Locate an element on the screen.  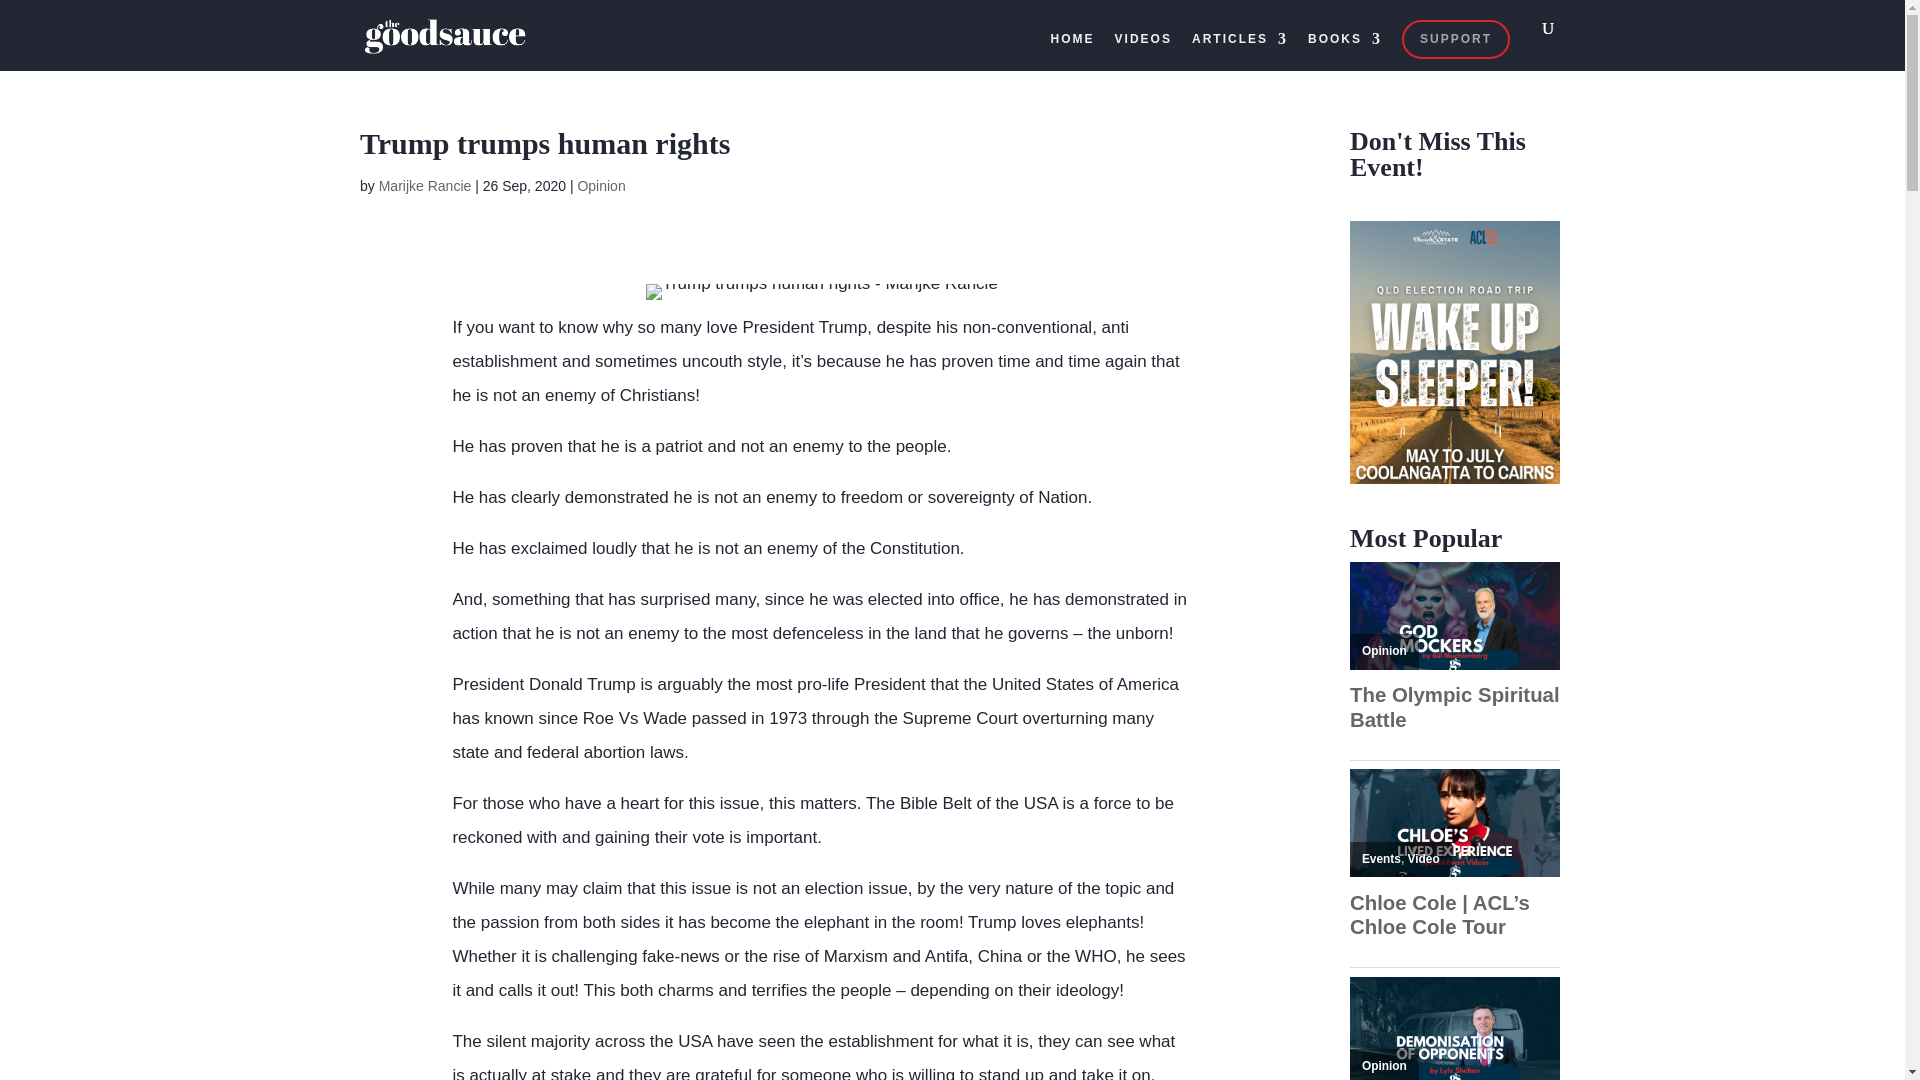
Opinion is located at coordinates (1384, 1066).